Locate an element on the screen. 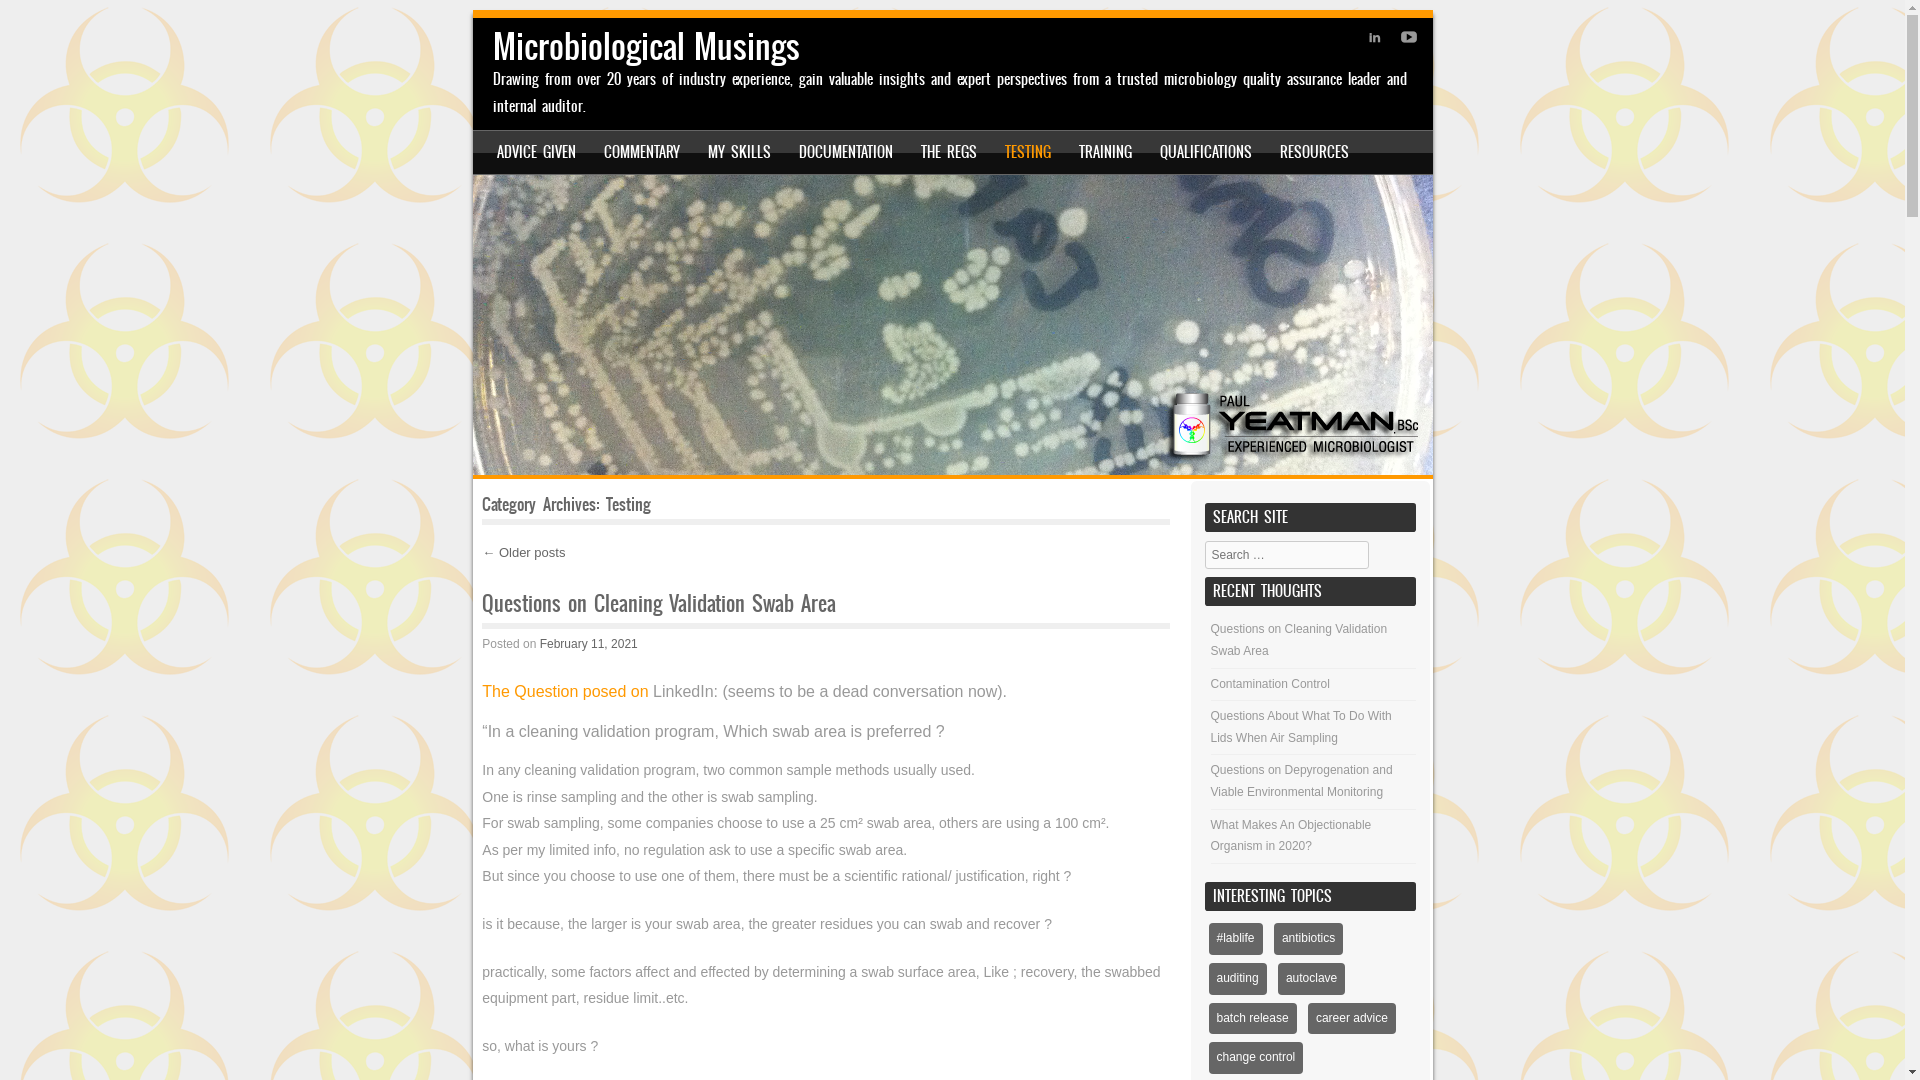 The width and height of the screenshot is (1920, 1080). The Question posed on is located at coordinates (568, 692).